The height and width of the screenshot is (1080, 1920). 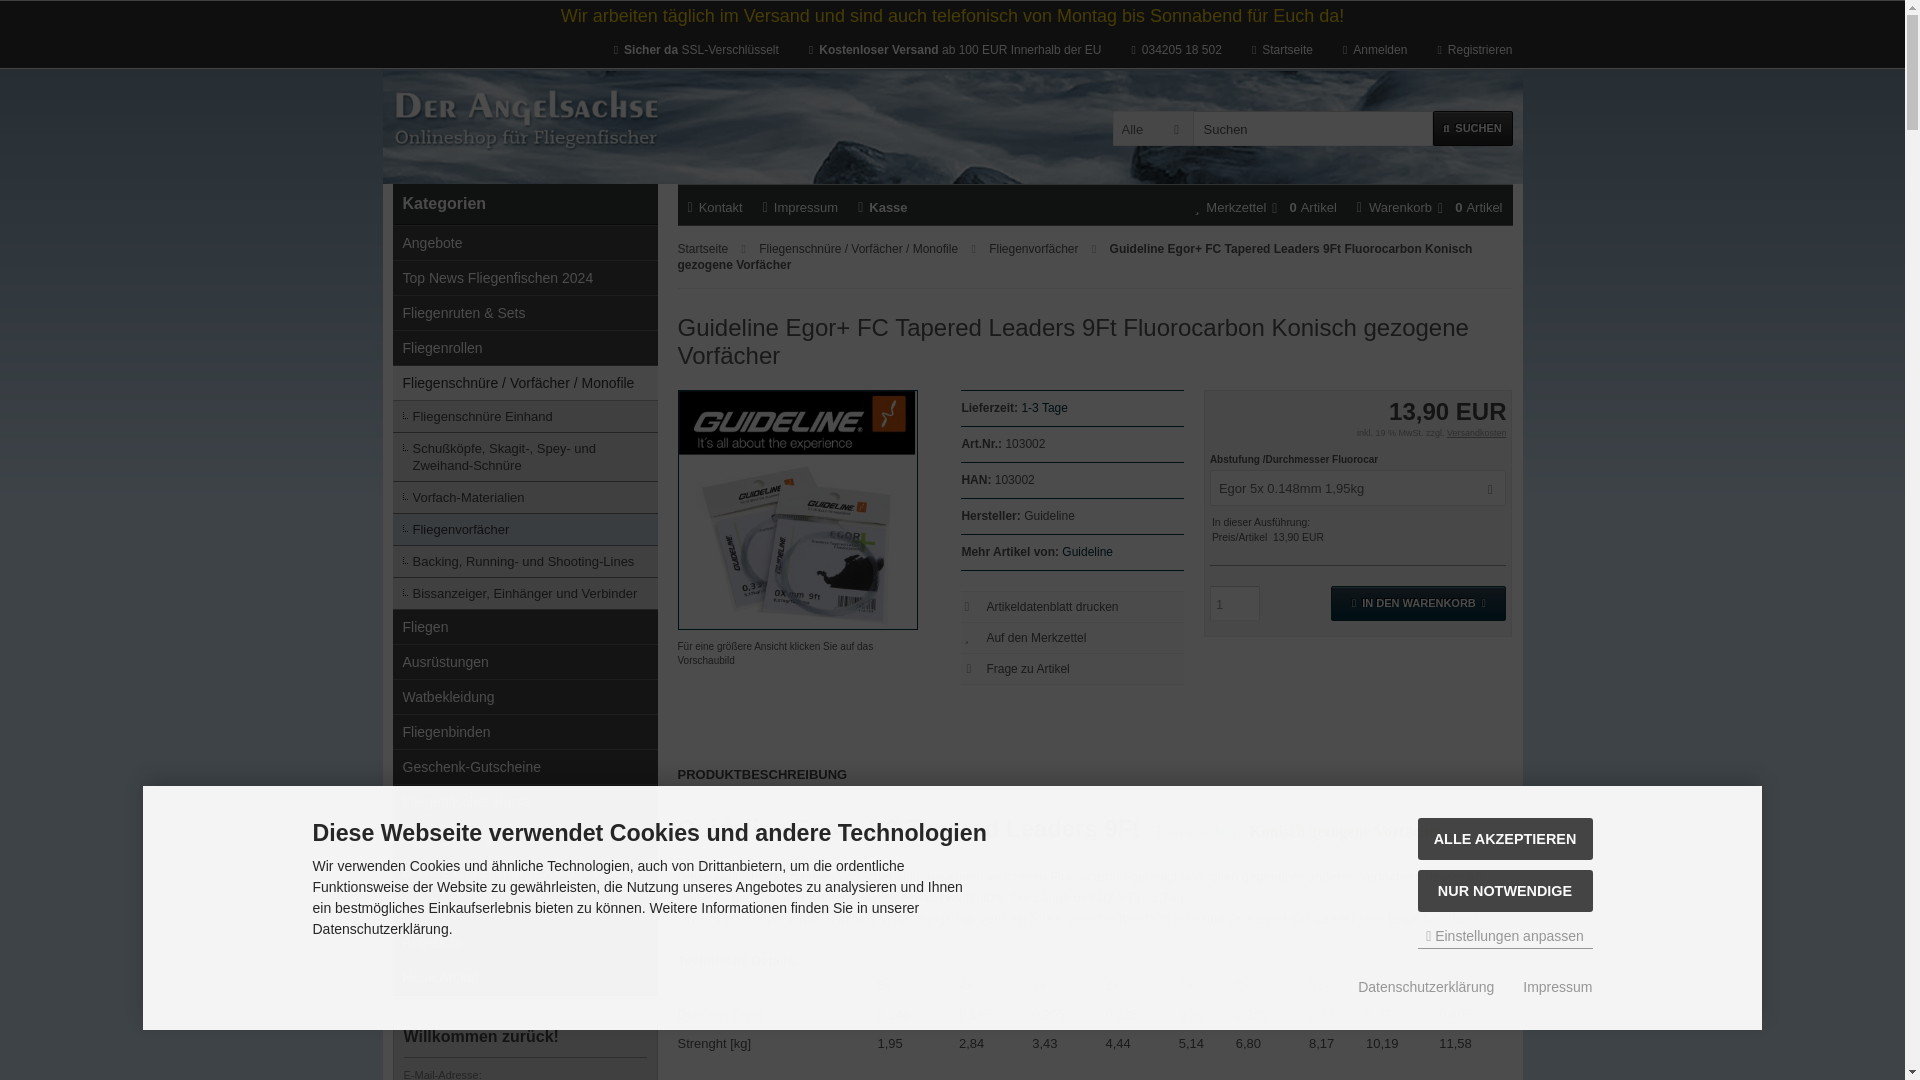 I want to click on Kasse, so click(x=882, y=206).